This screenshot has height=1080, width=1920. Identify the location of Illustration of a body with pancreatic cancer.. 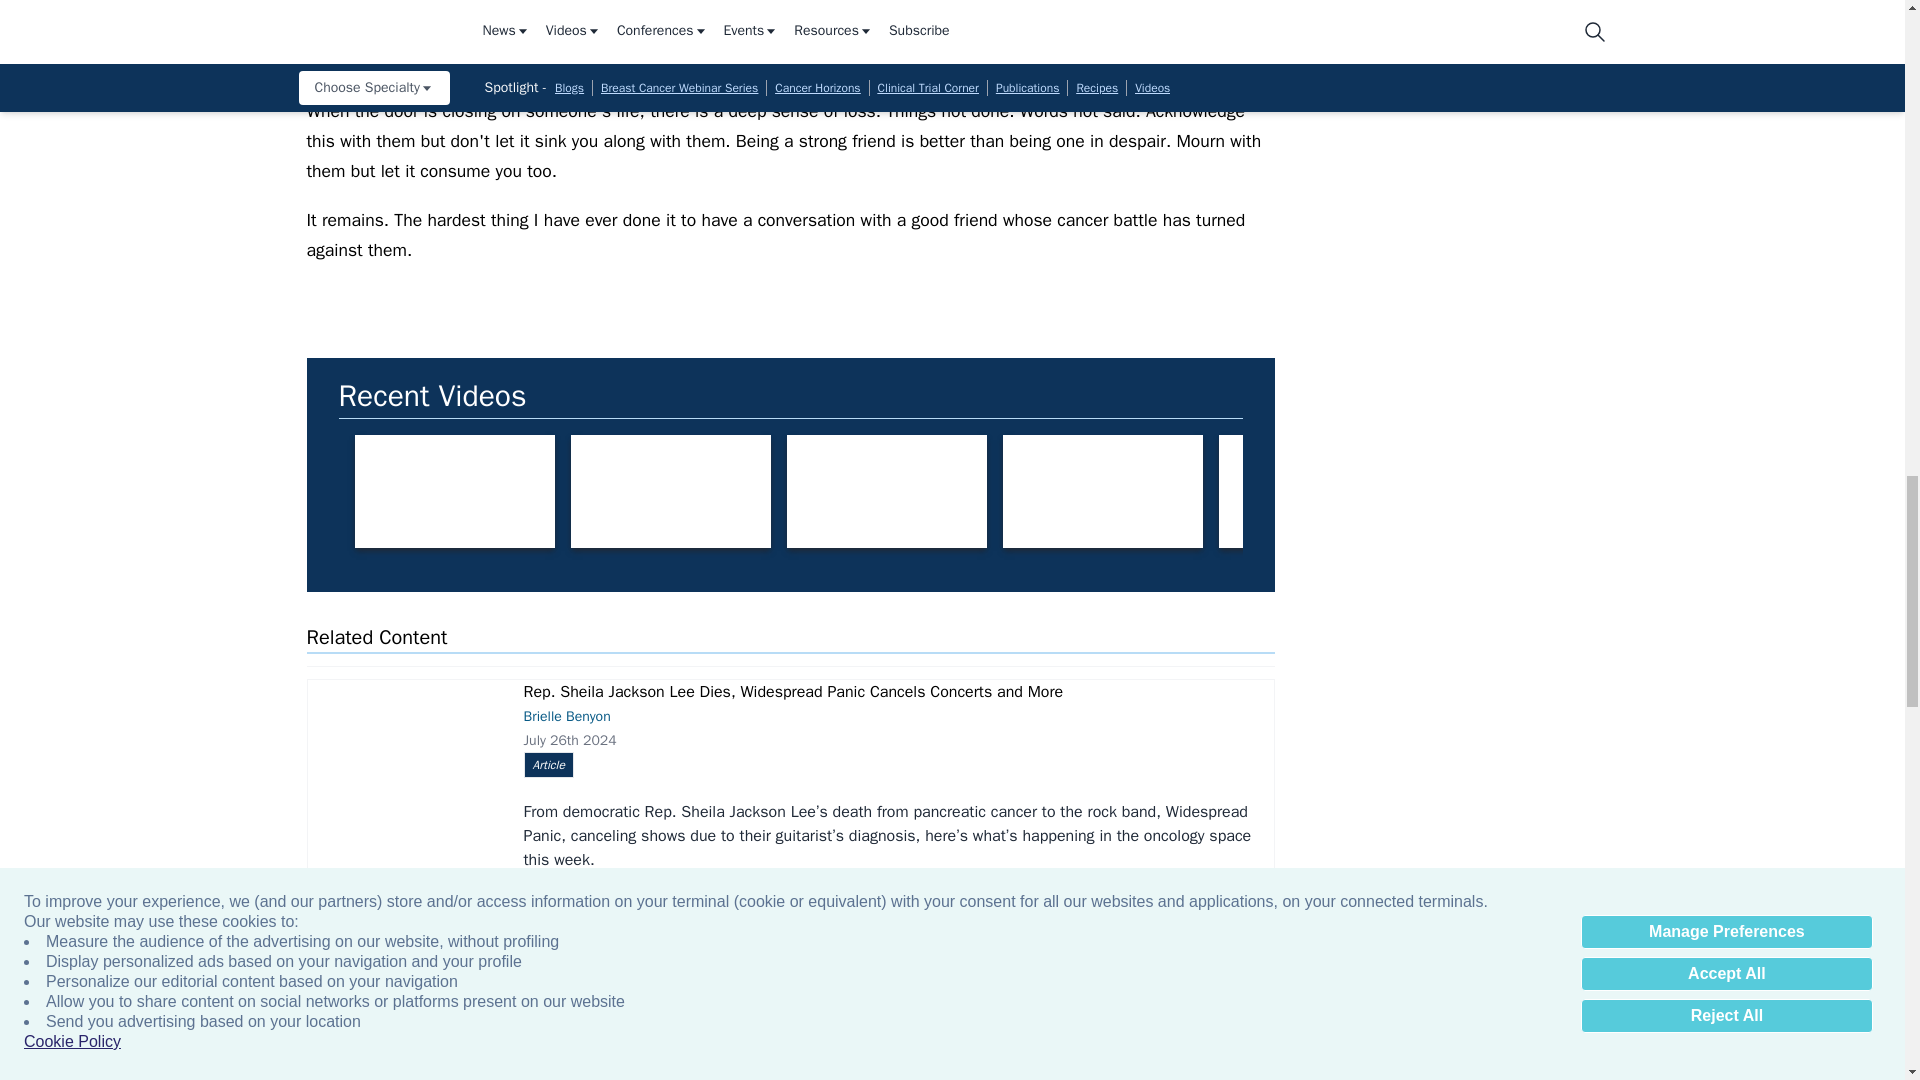
(403, 752).